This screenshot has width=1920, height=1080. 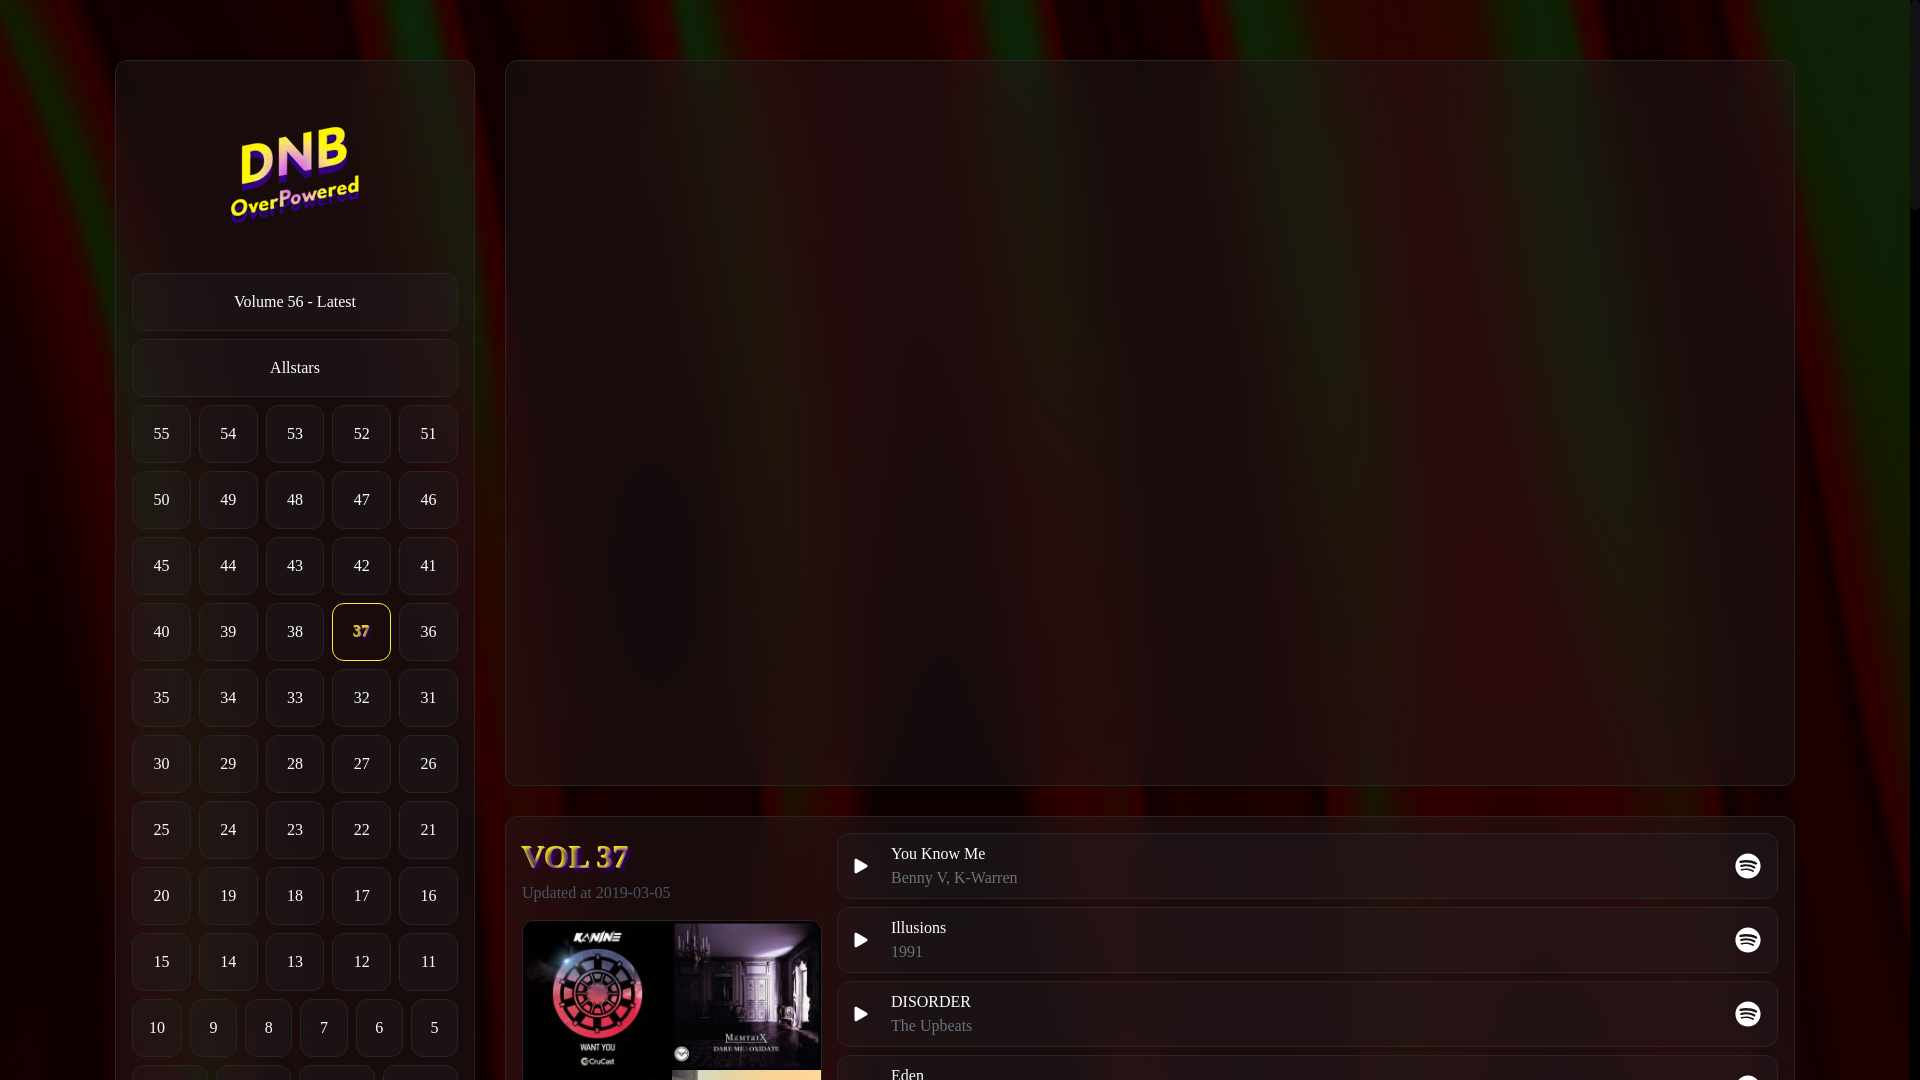 I want to click on 36, so click(x=428, y=631).